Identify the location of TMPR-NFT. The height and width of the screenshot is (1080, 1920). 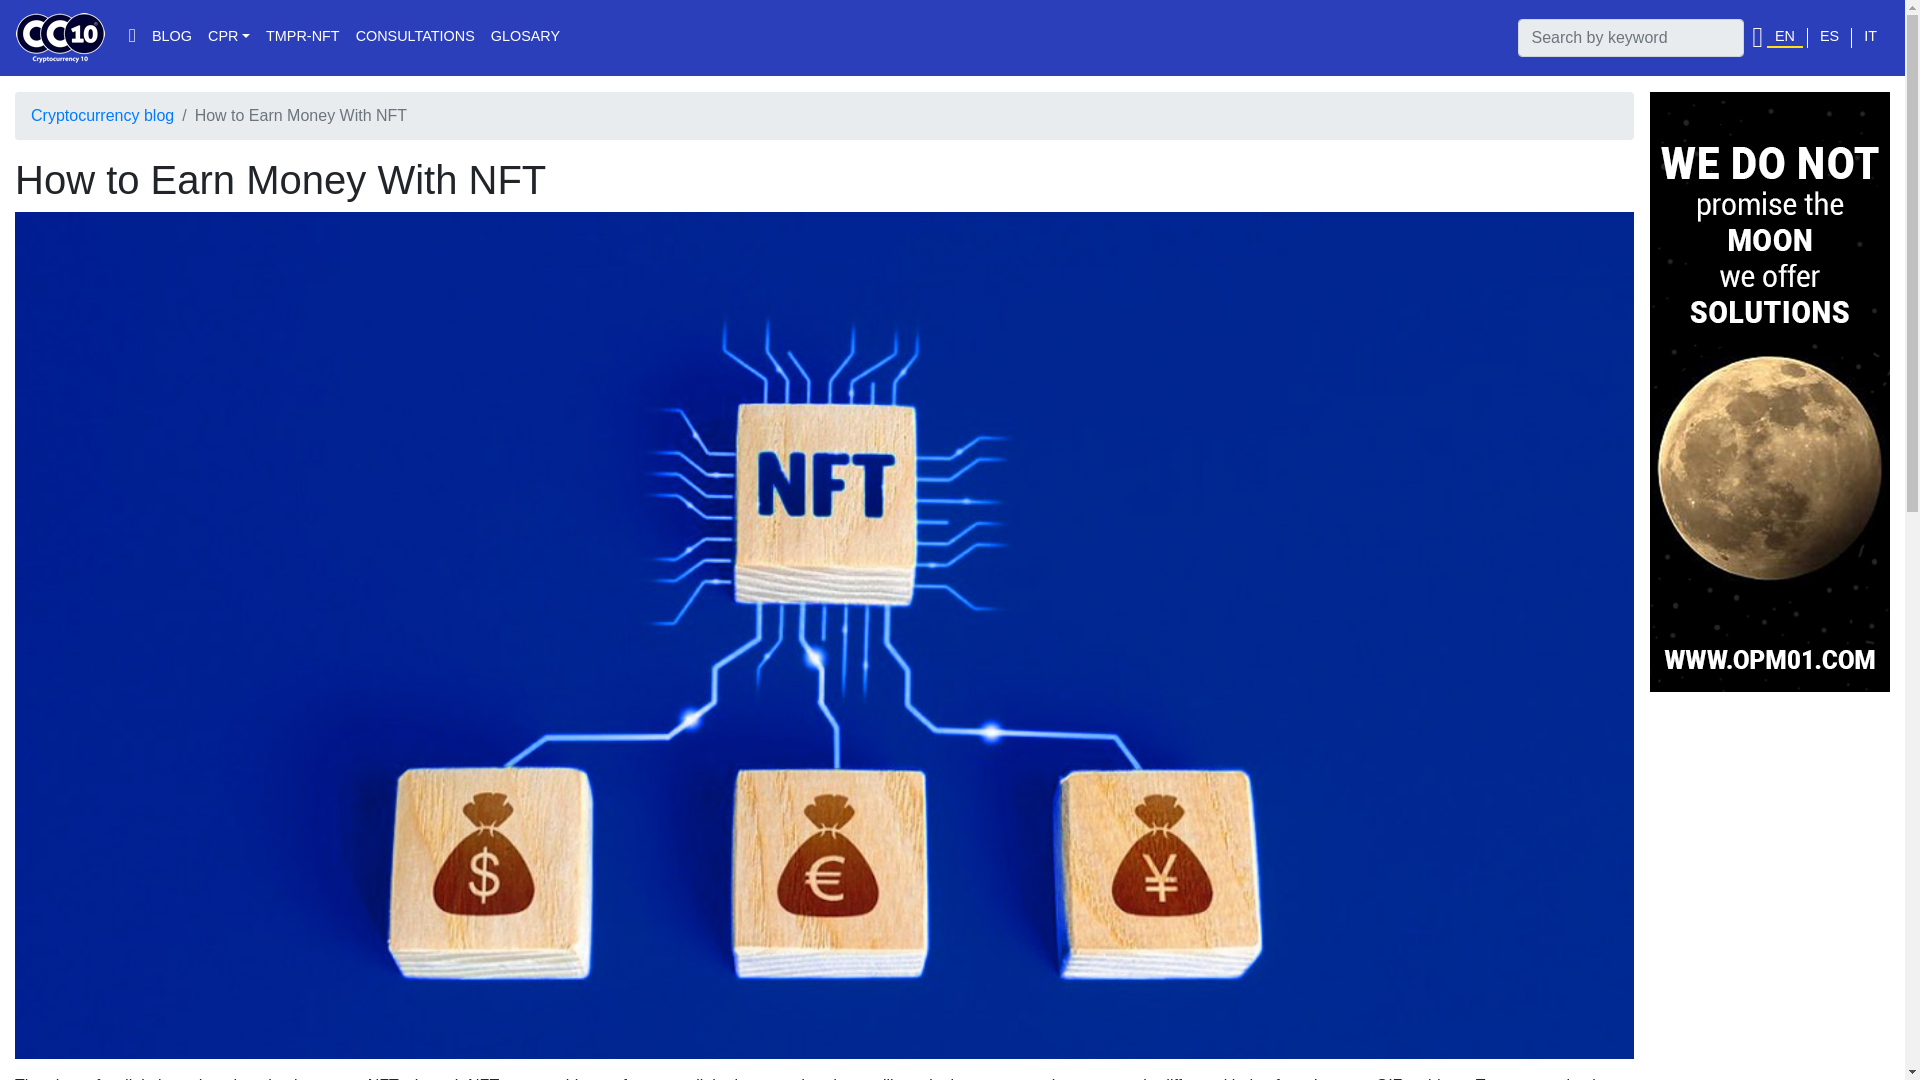
(302, 38).